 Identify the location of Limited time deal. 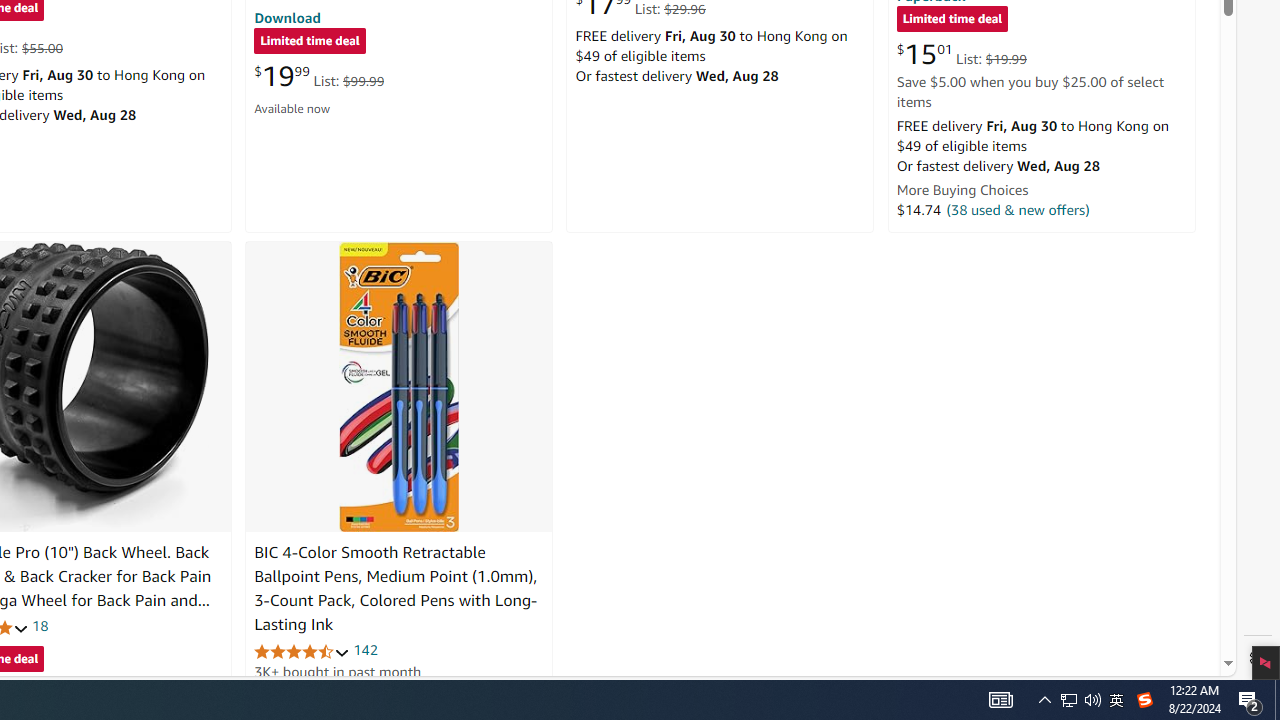
(952, 20).